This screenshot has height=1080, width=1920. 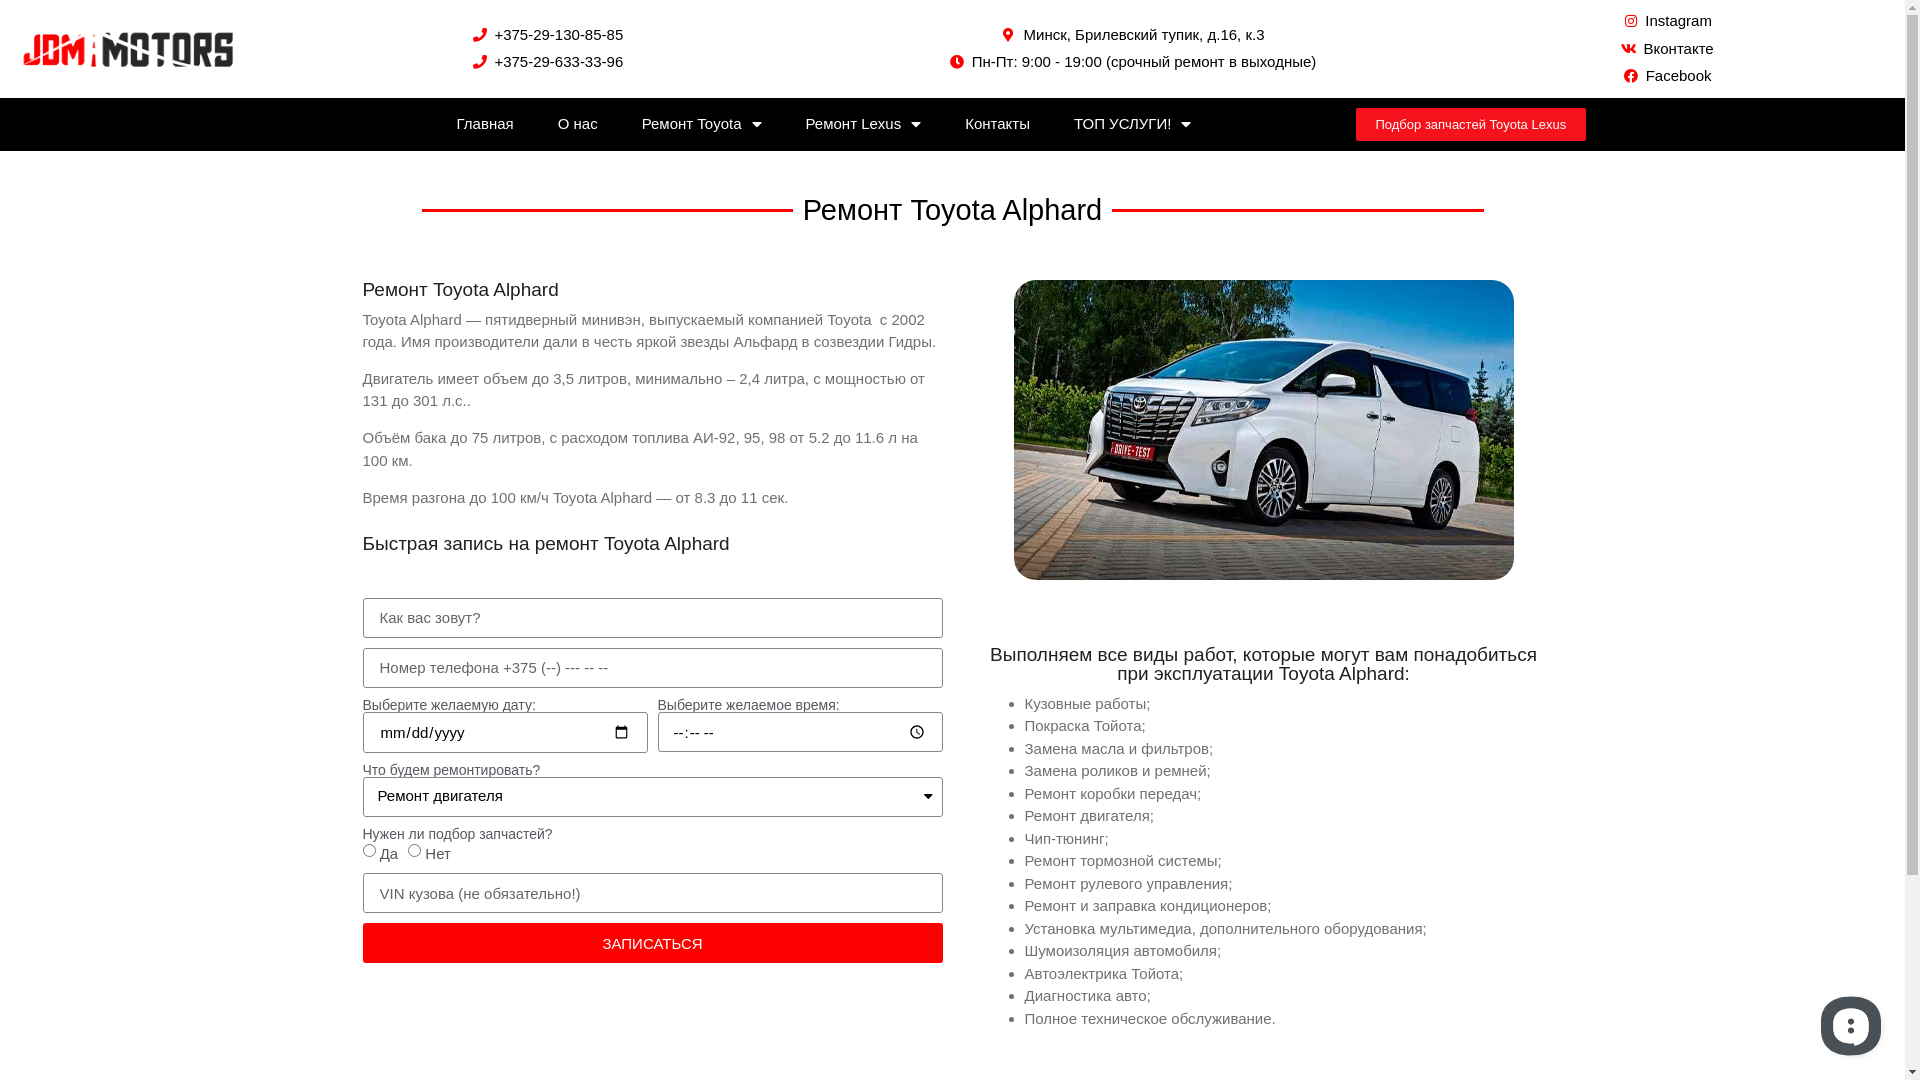 I want to click on __replain_widget_iframe, so click(x=1850, y=1025).